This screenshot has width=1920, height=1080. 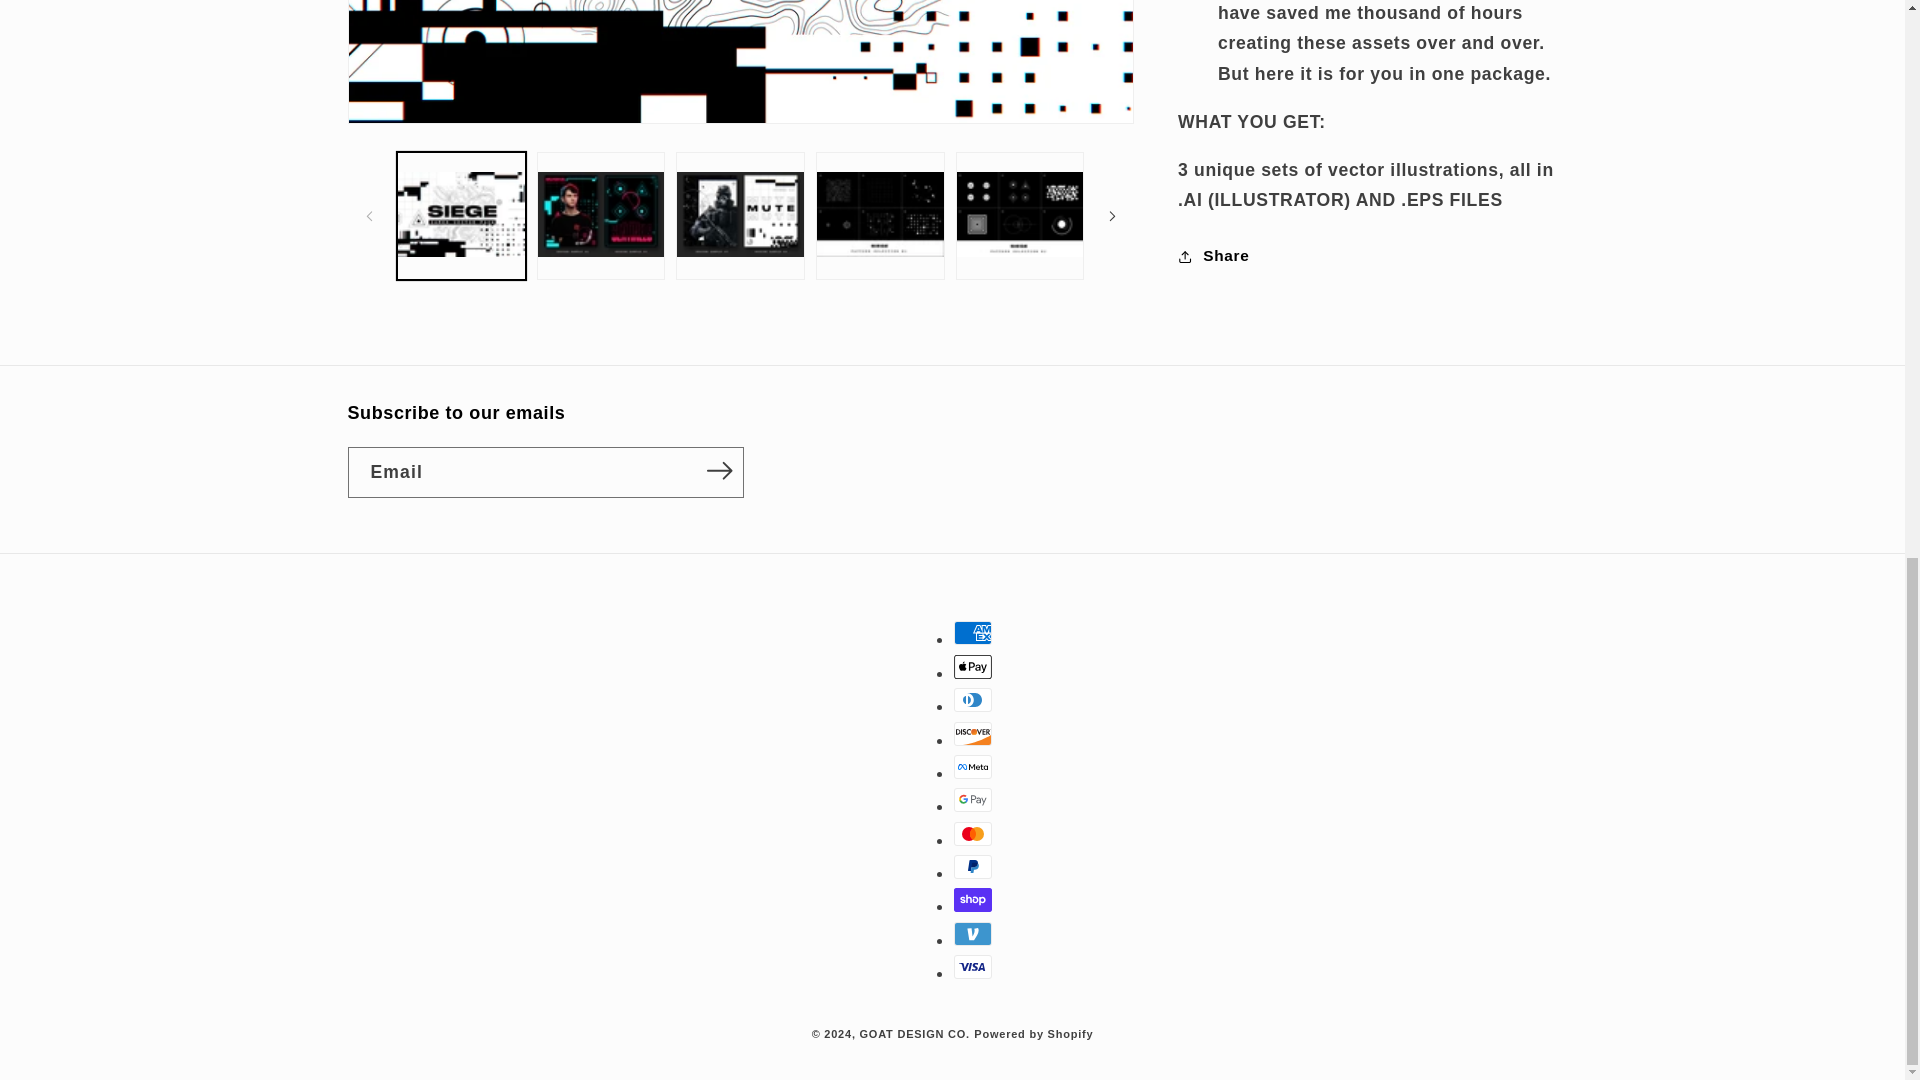 I want to click on Visa, so click(x=973, y=966).